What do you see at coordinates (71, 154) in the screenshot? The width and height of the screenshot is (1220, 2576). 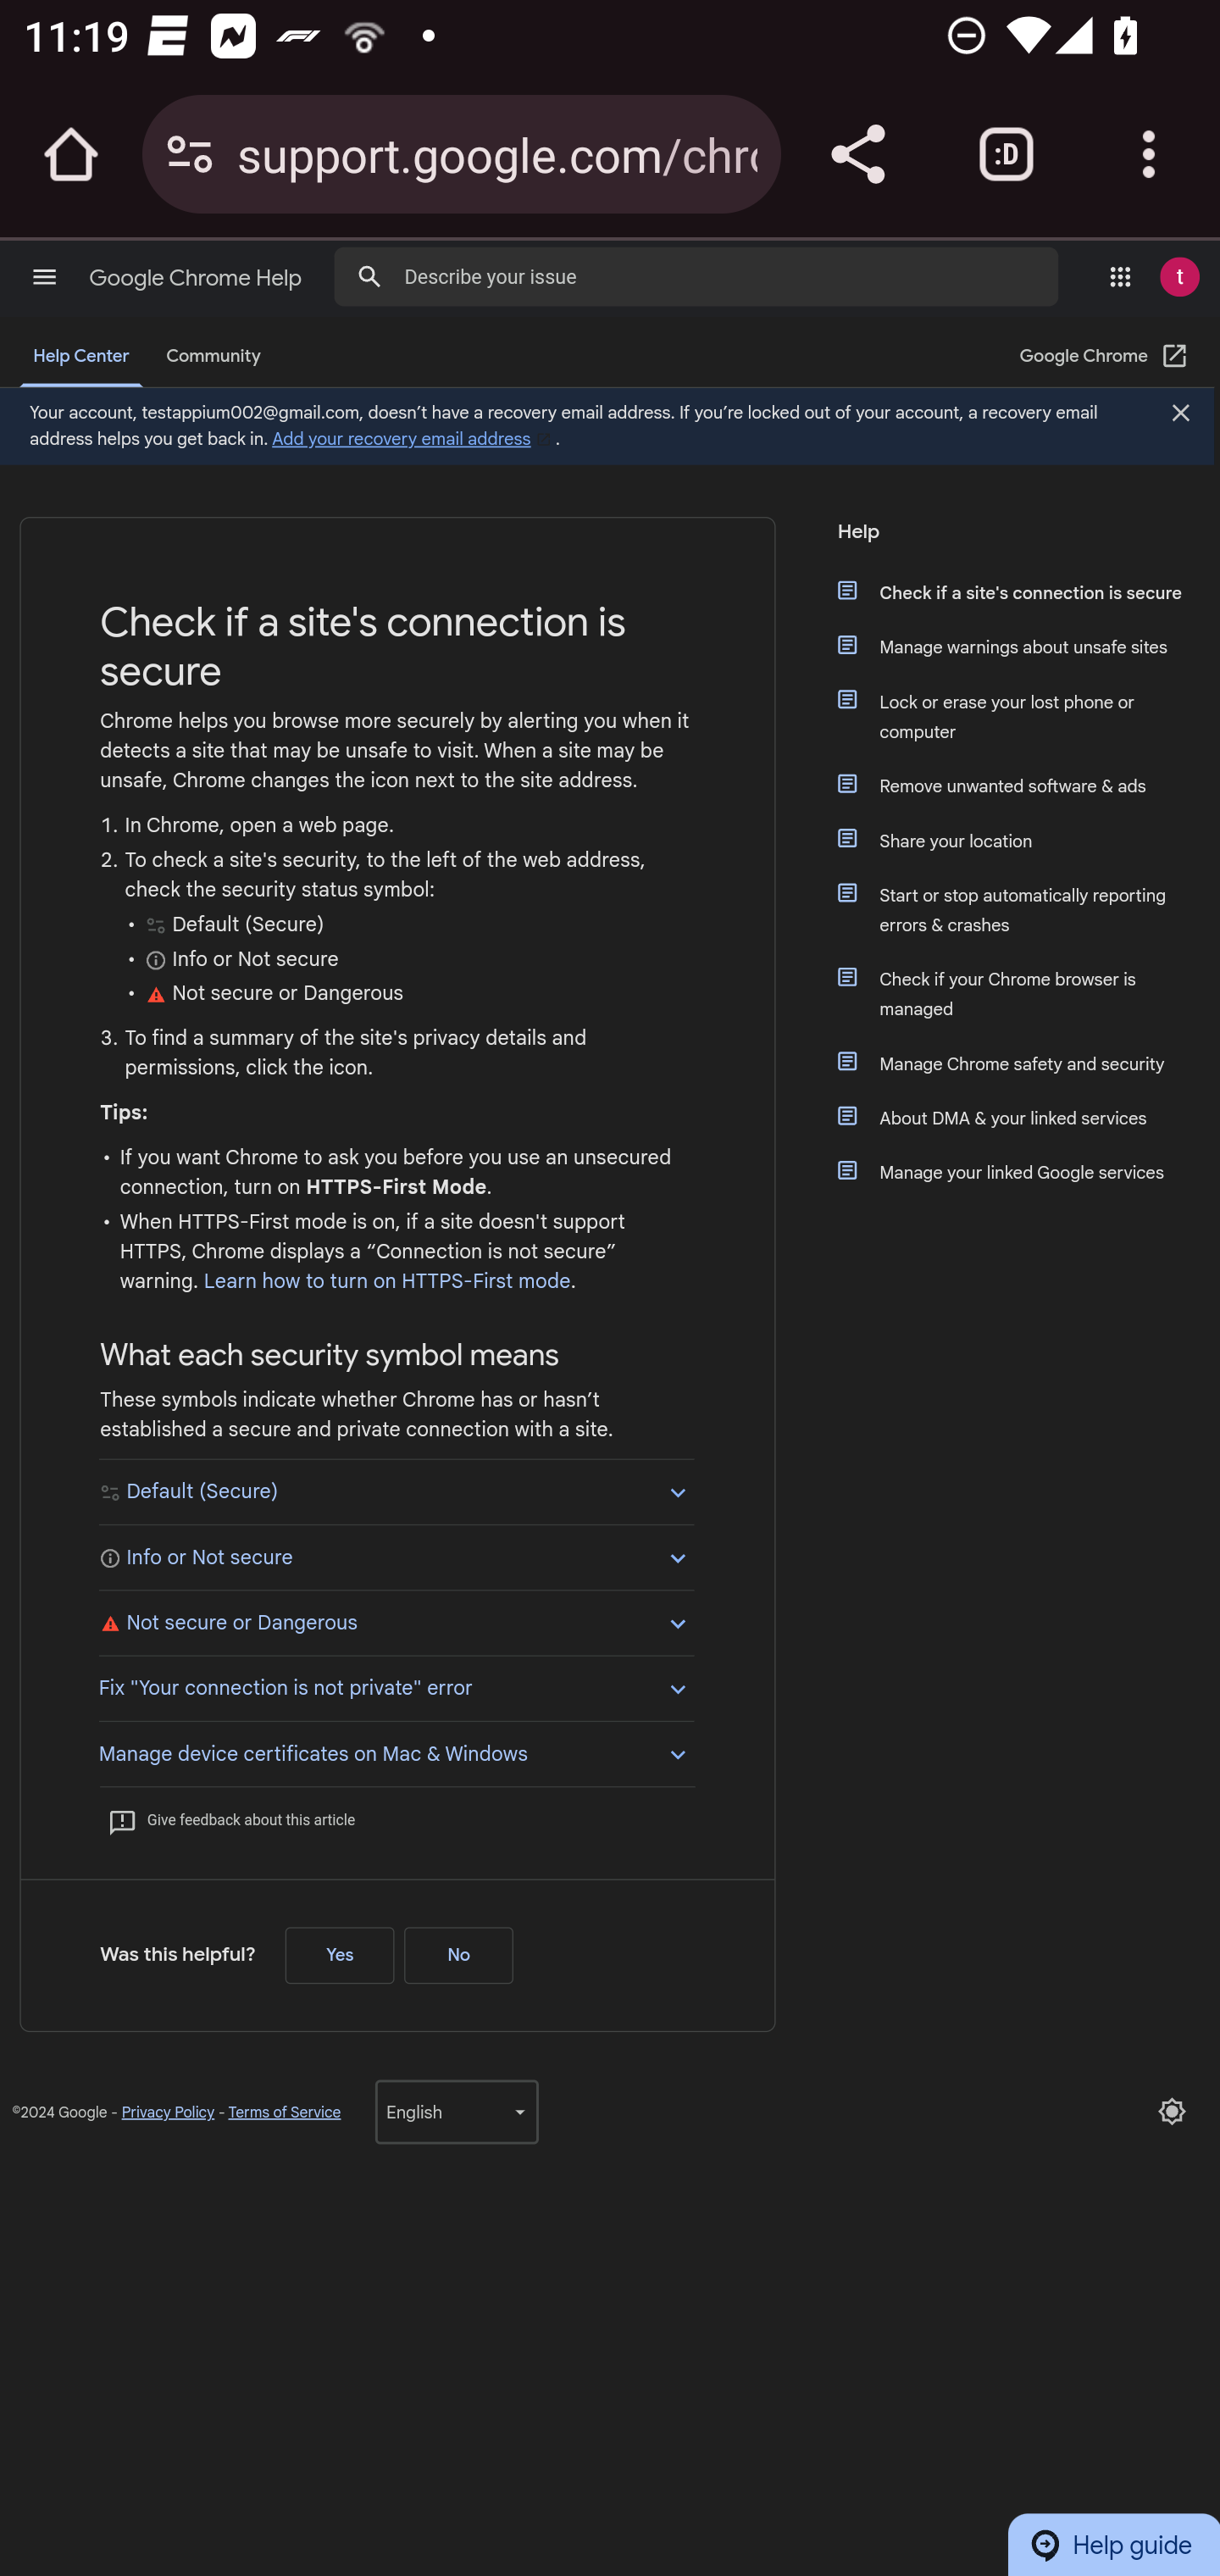 I see `Open the home page` at bounding box center [71, 154].